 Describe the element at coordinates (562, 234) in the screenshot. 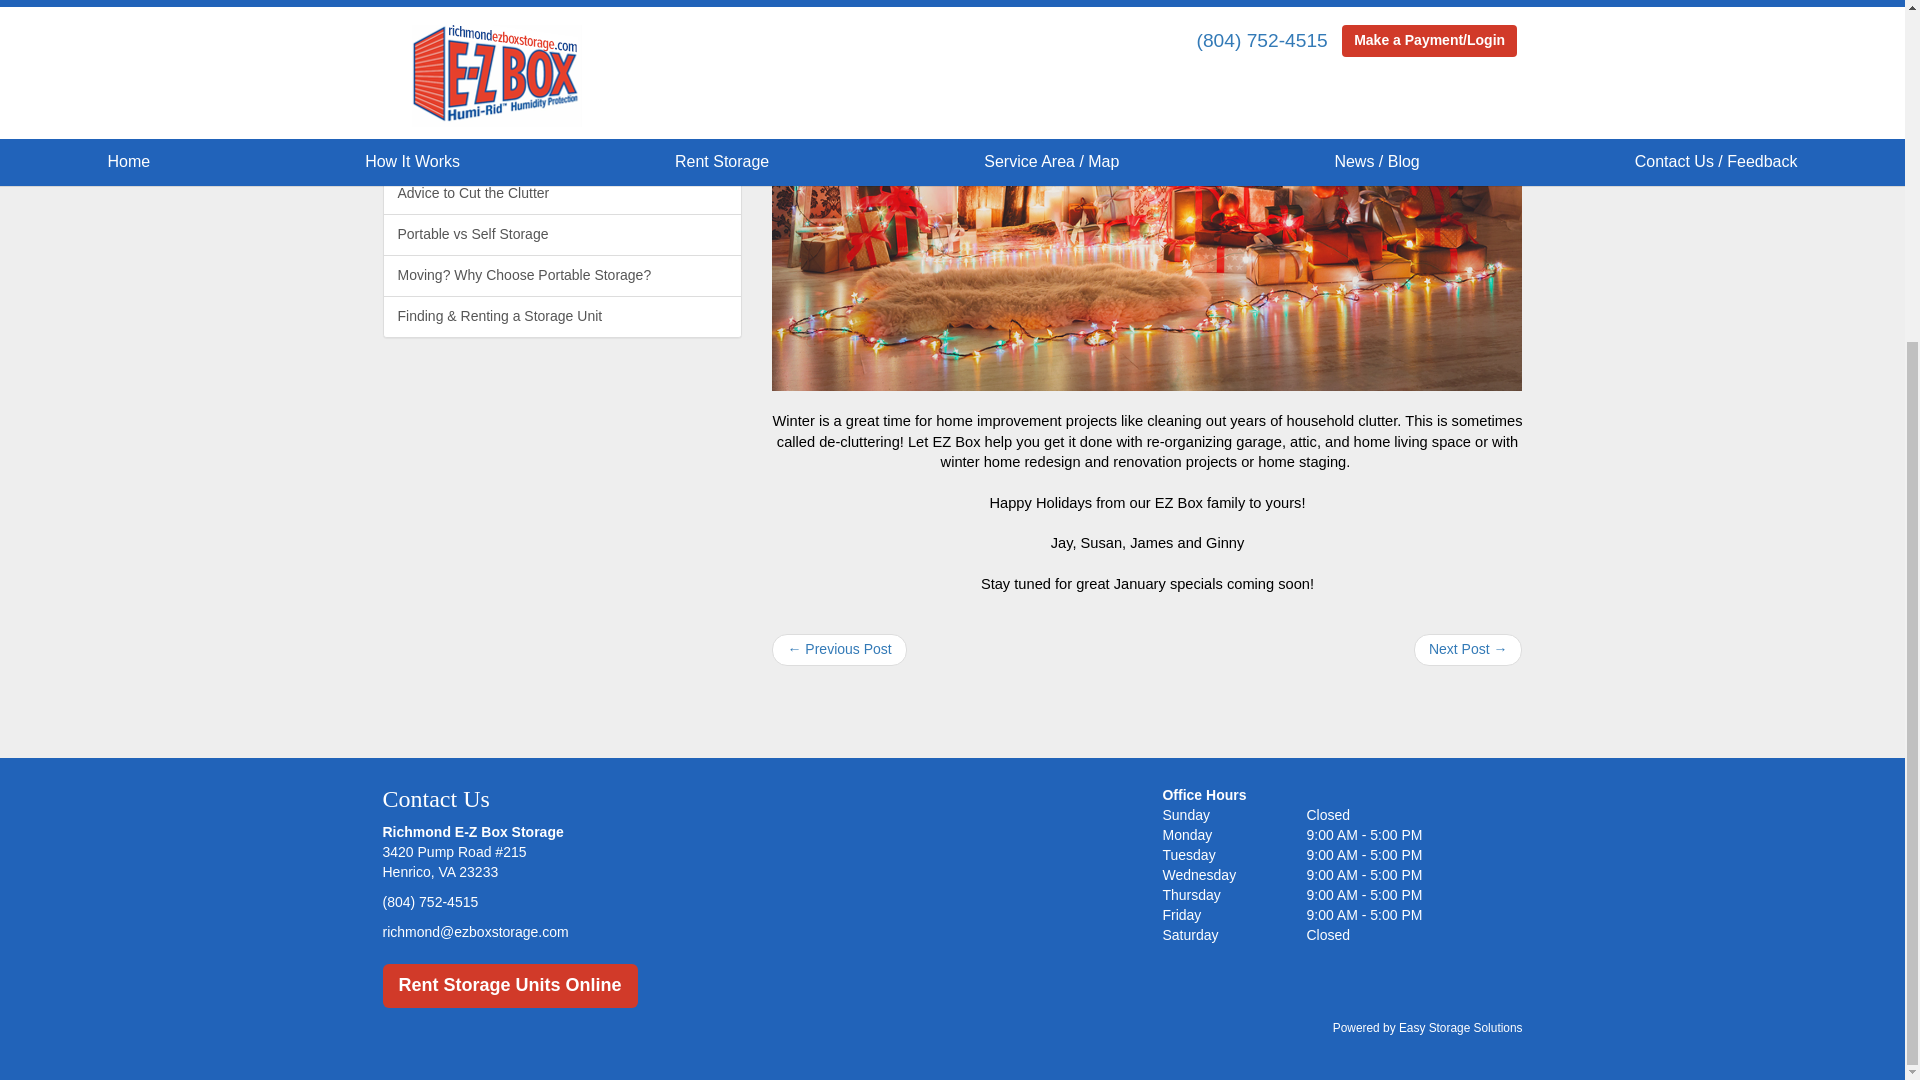

I see `Portable vs Self Storage` at that location.